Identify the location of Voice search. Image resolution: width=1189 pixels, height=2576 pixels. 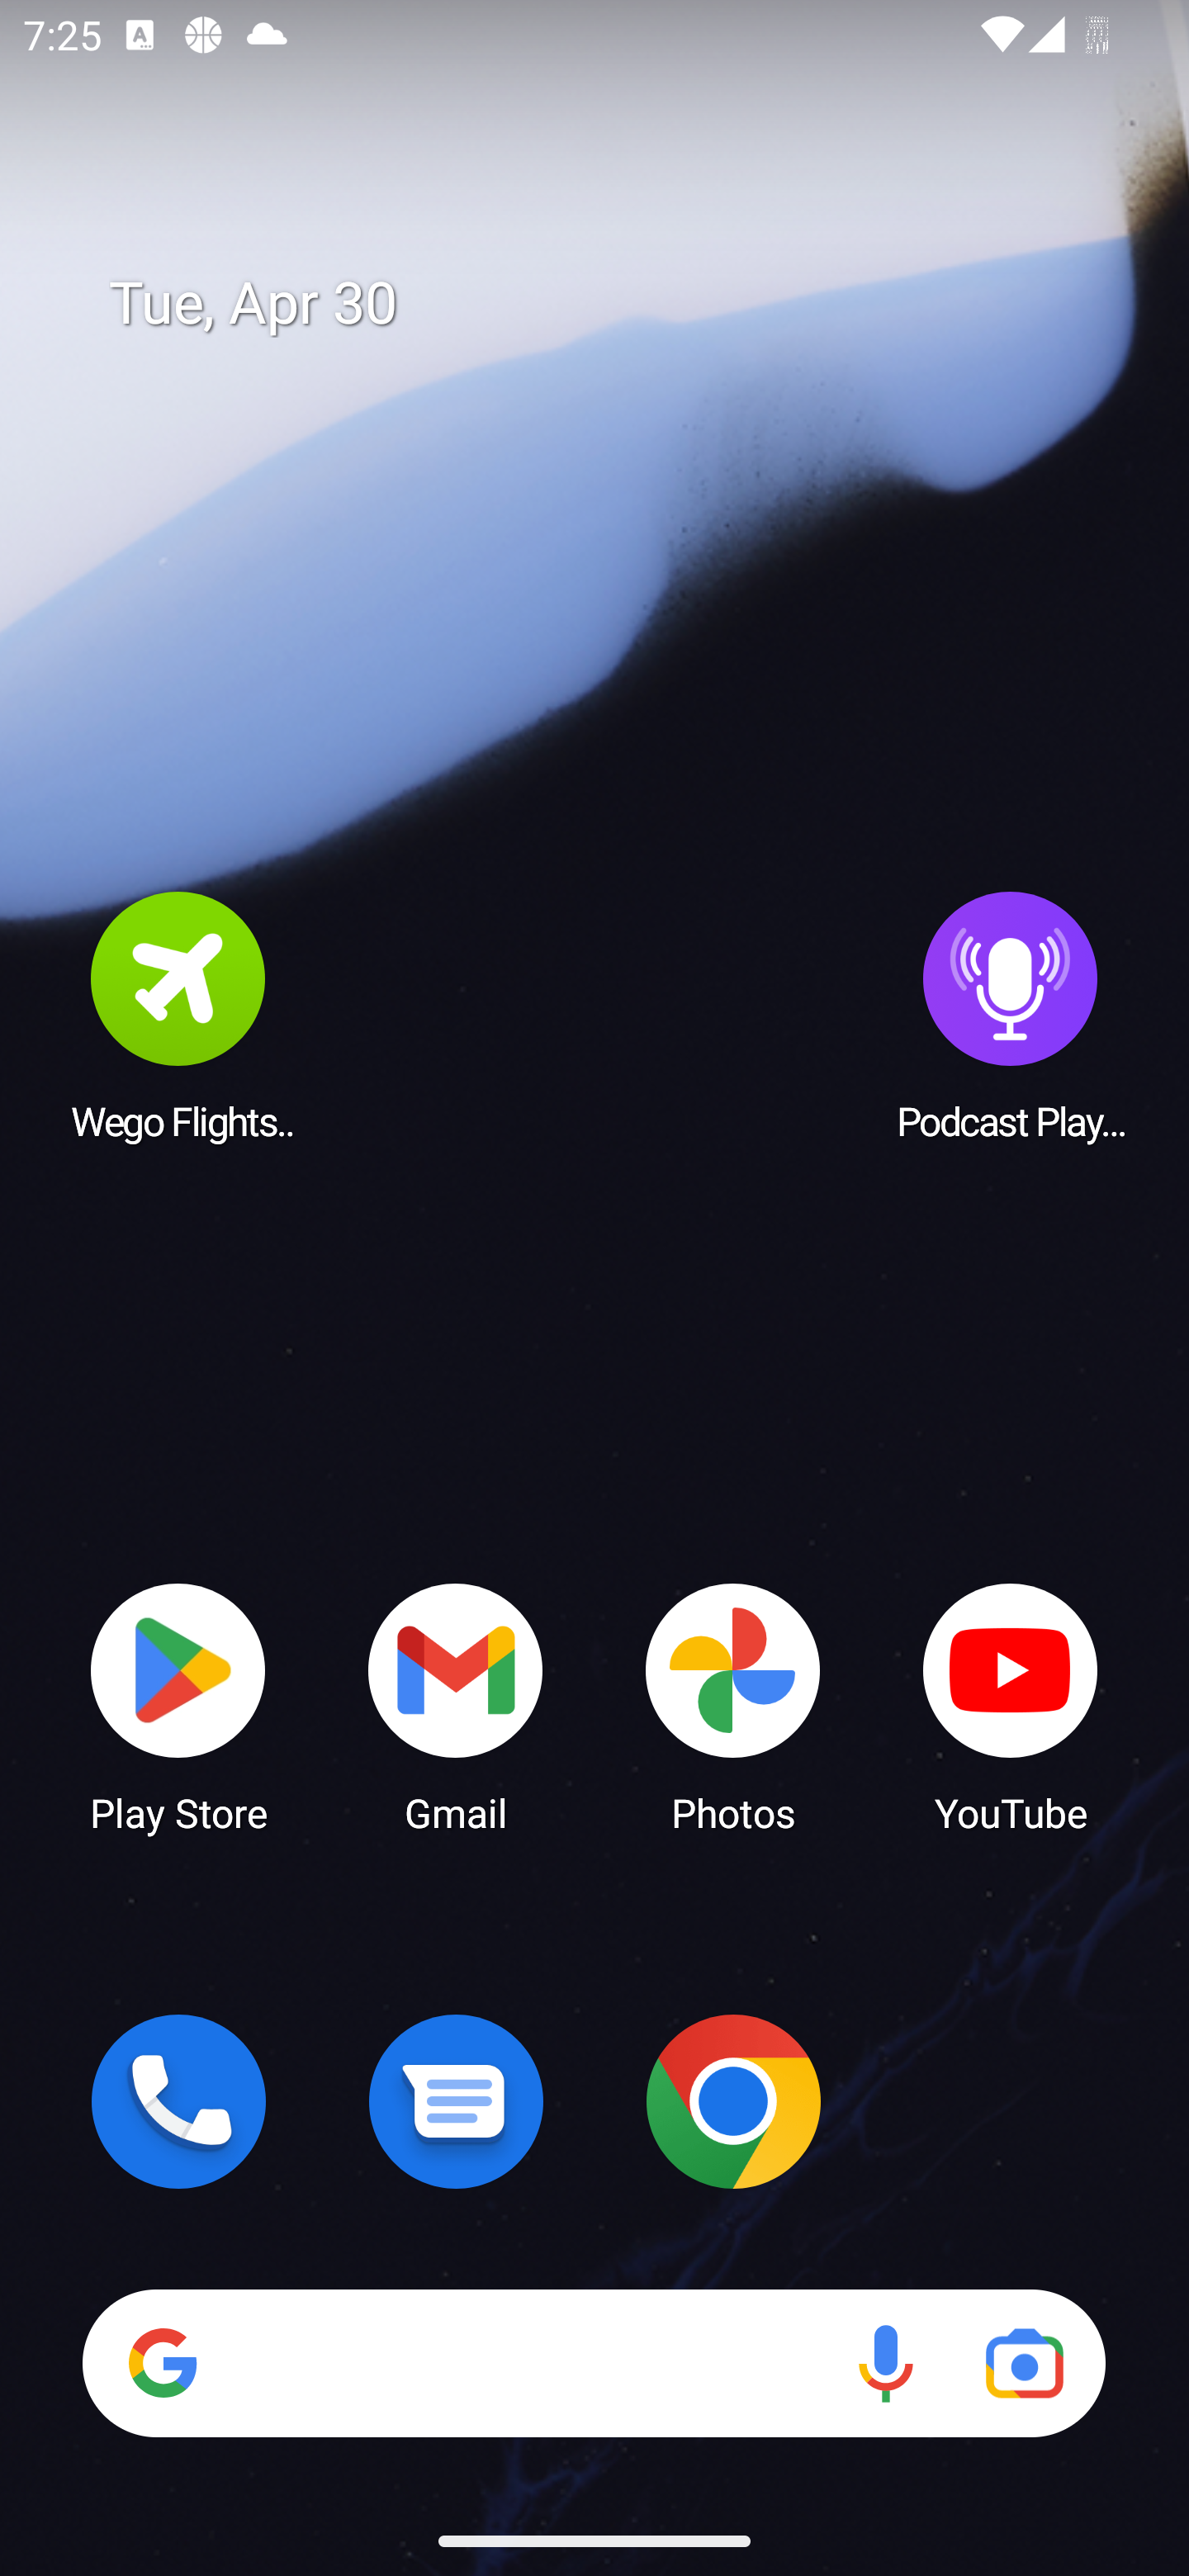
(885, 2363).